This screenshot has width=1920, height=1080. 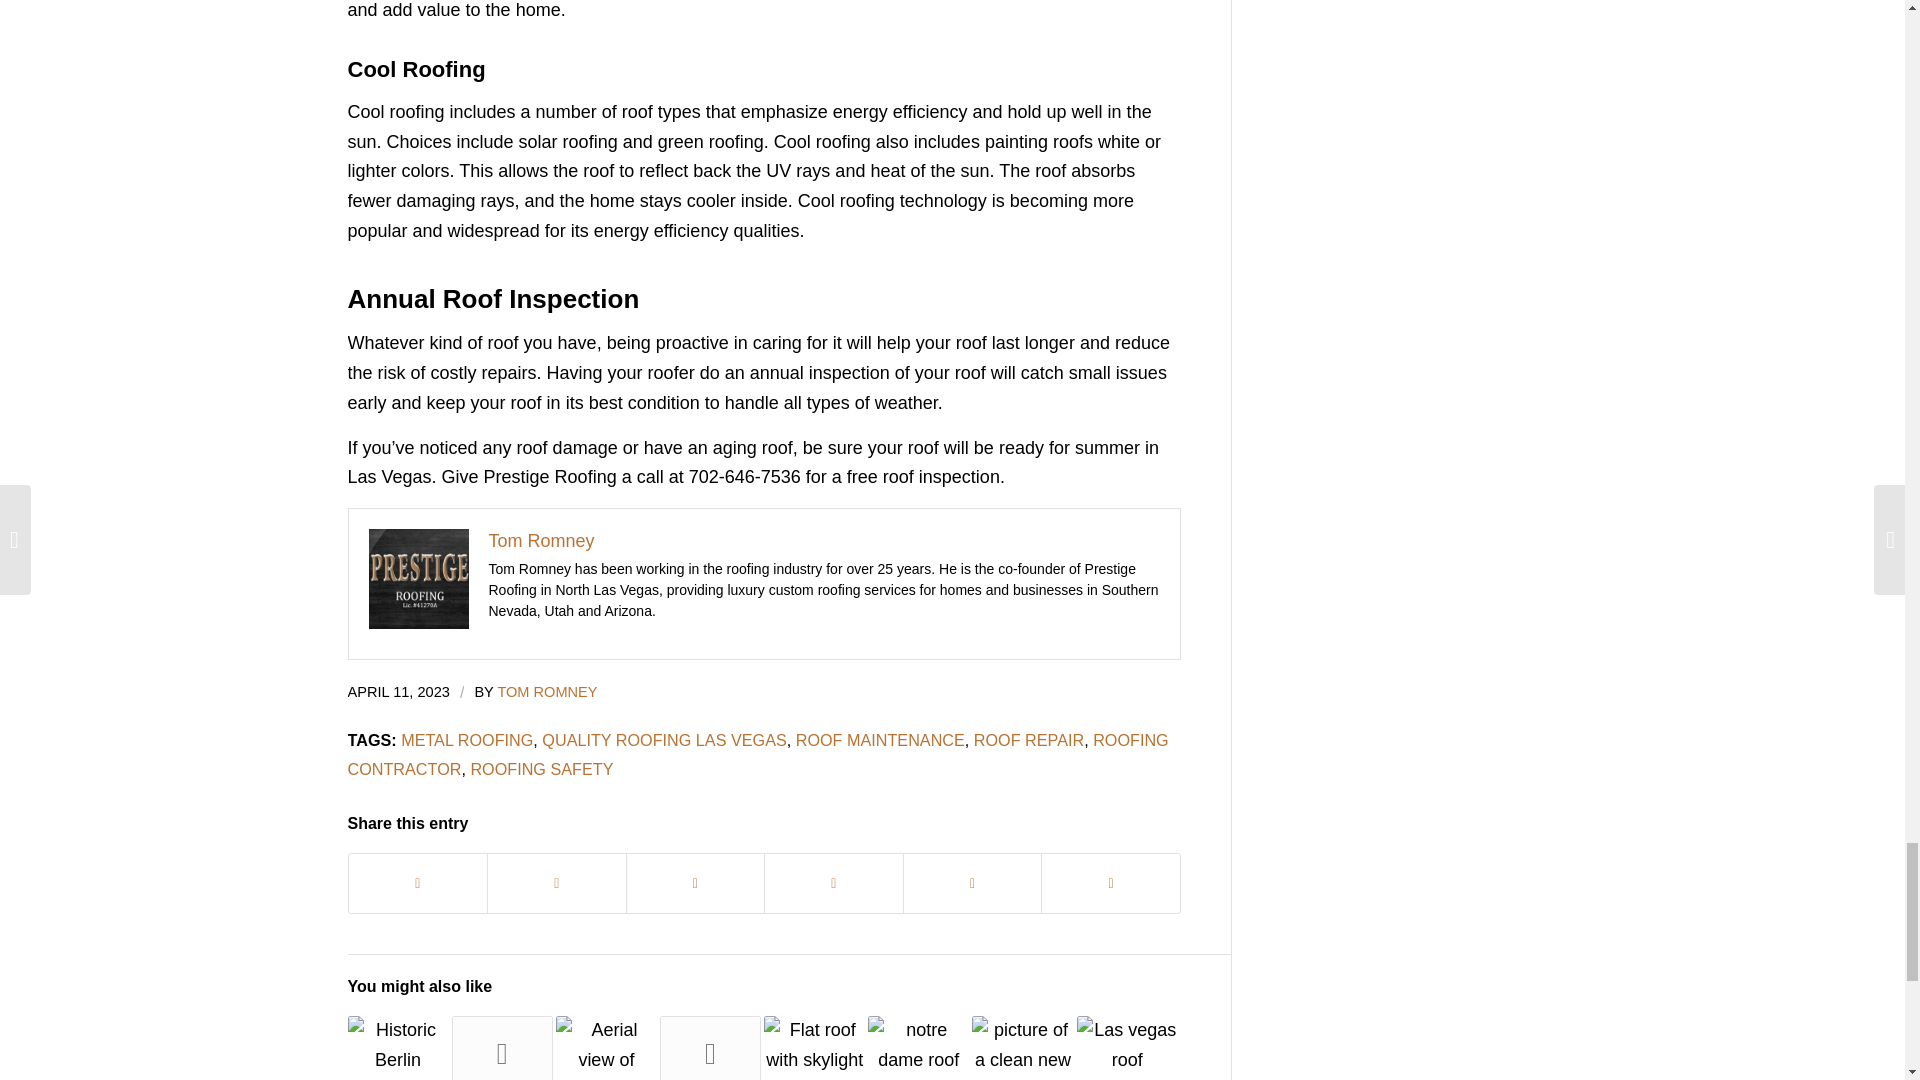 What do you see at coordinates (398, 1048) in the screenshot?
I see `Famous Copper Domes Around the World` at bounding box center [398, 1048].